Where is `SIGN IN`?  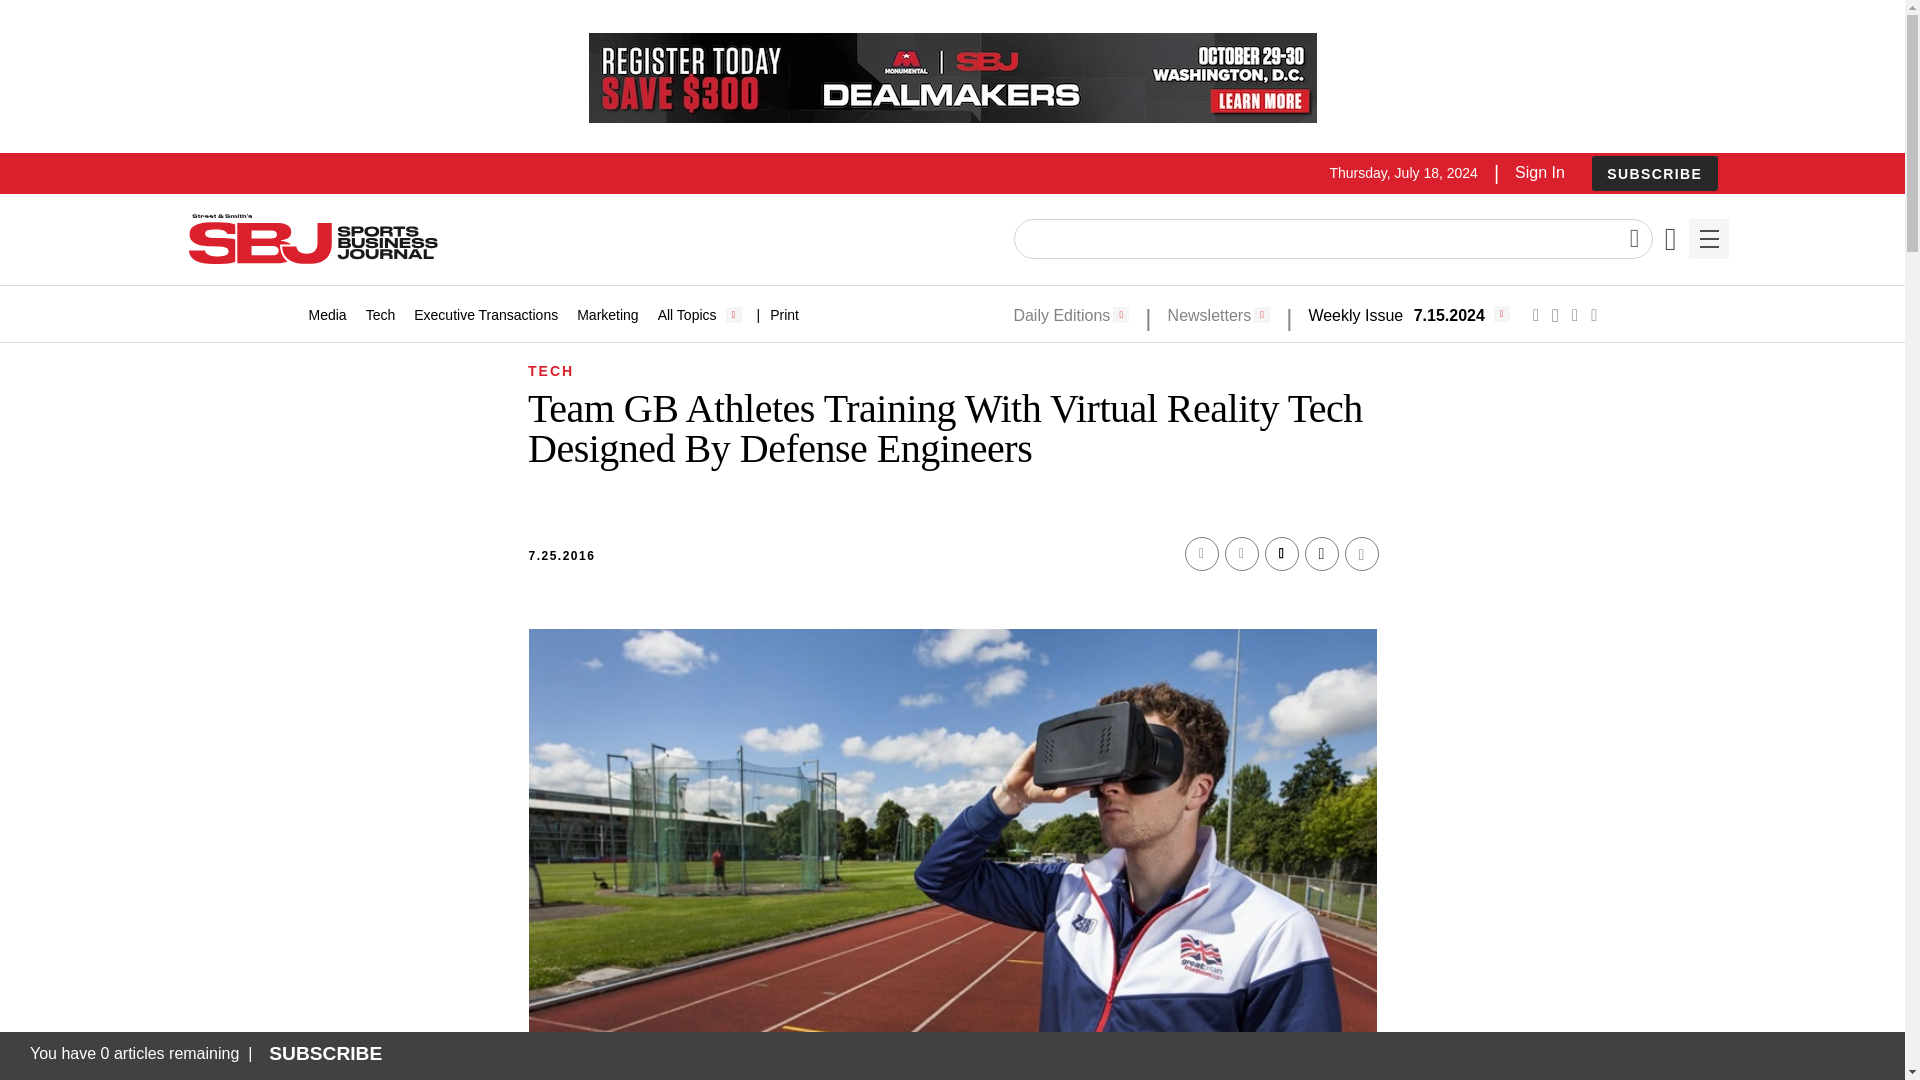 SIGN IN is located at coordinates (1575, 548).